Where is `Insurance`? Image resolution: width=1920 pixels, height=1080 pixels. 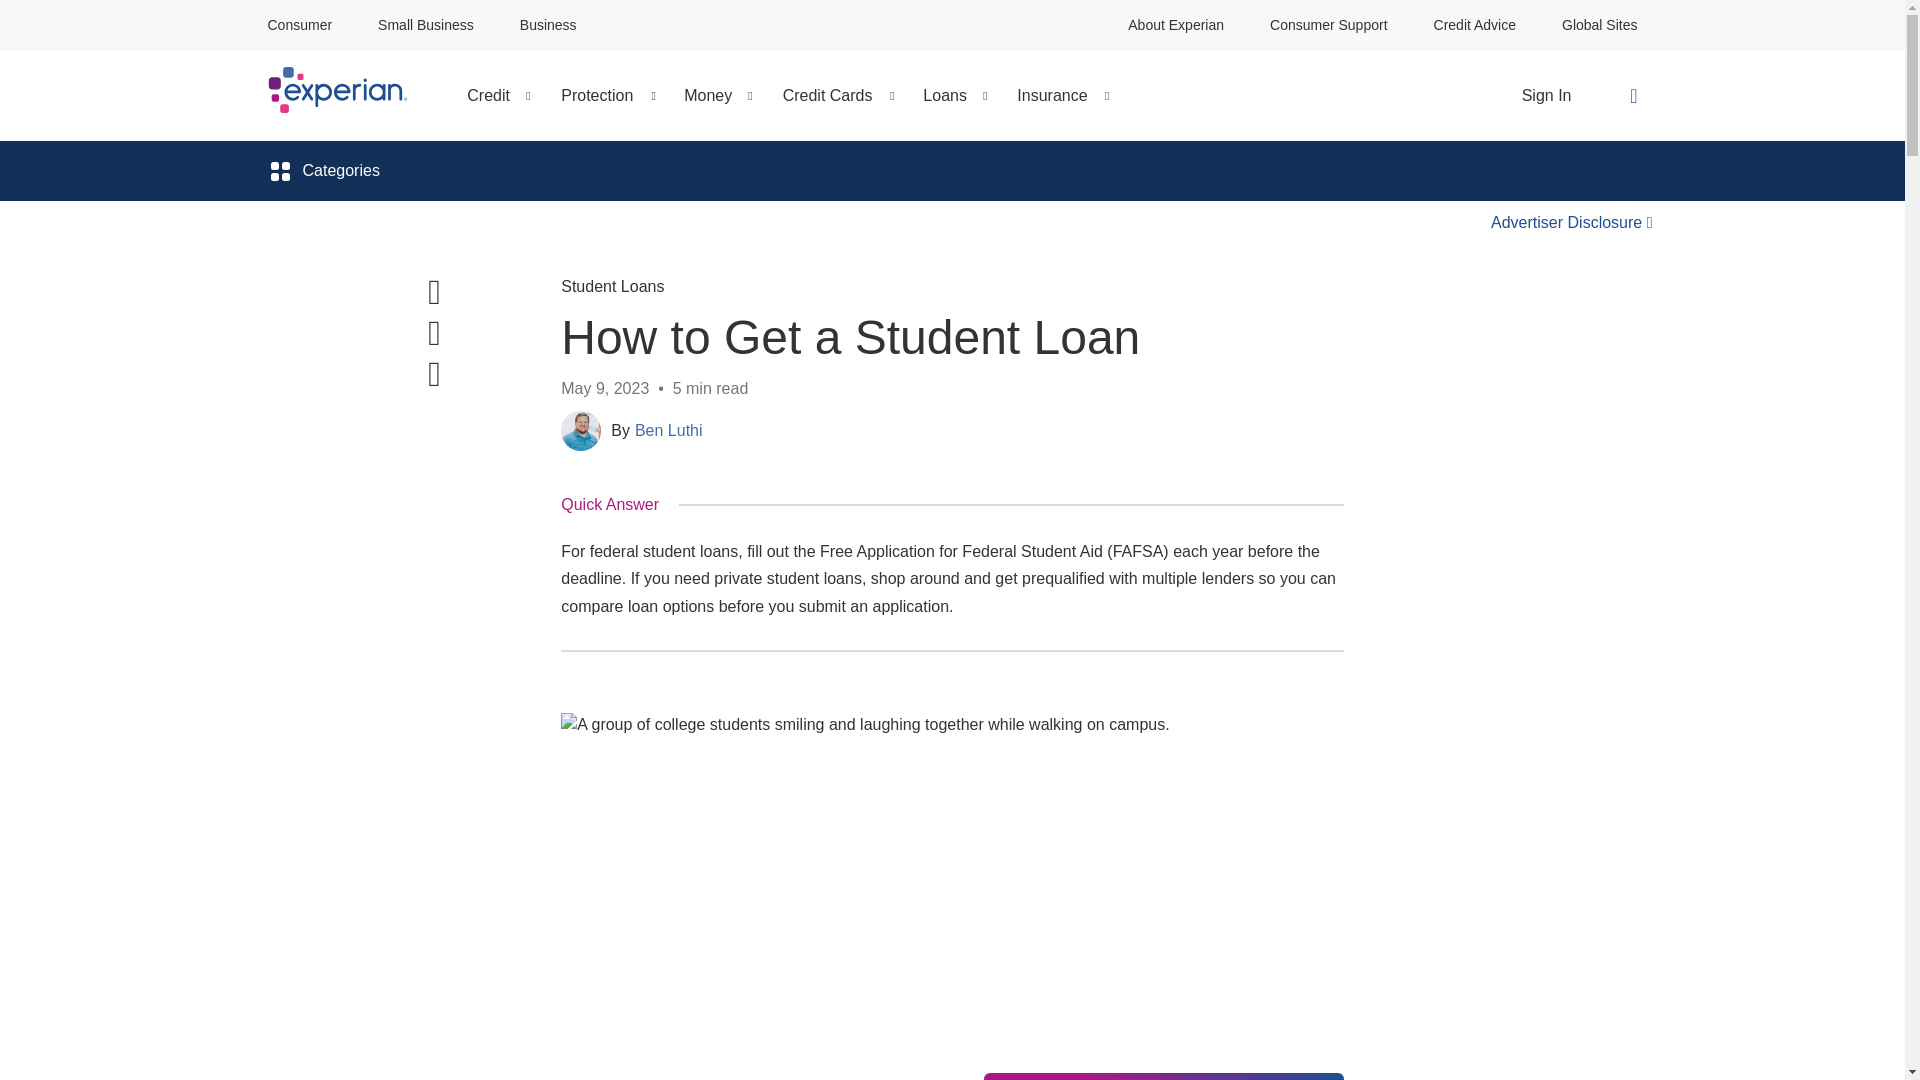
Insurance is located at coordinates (1052, 96).